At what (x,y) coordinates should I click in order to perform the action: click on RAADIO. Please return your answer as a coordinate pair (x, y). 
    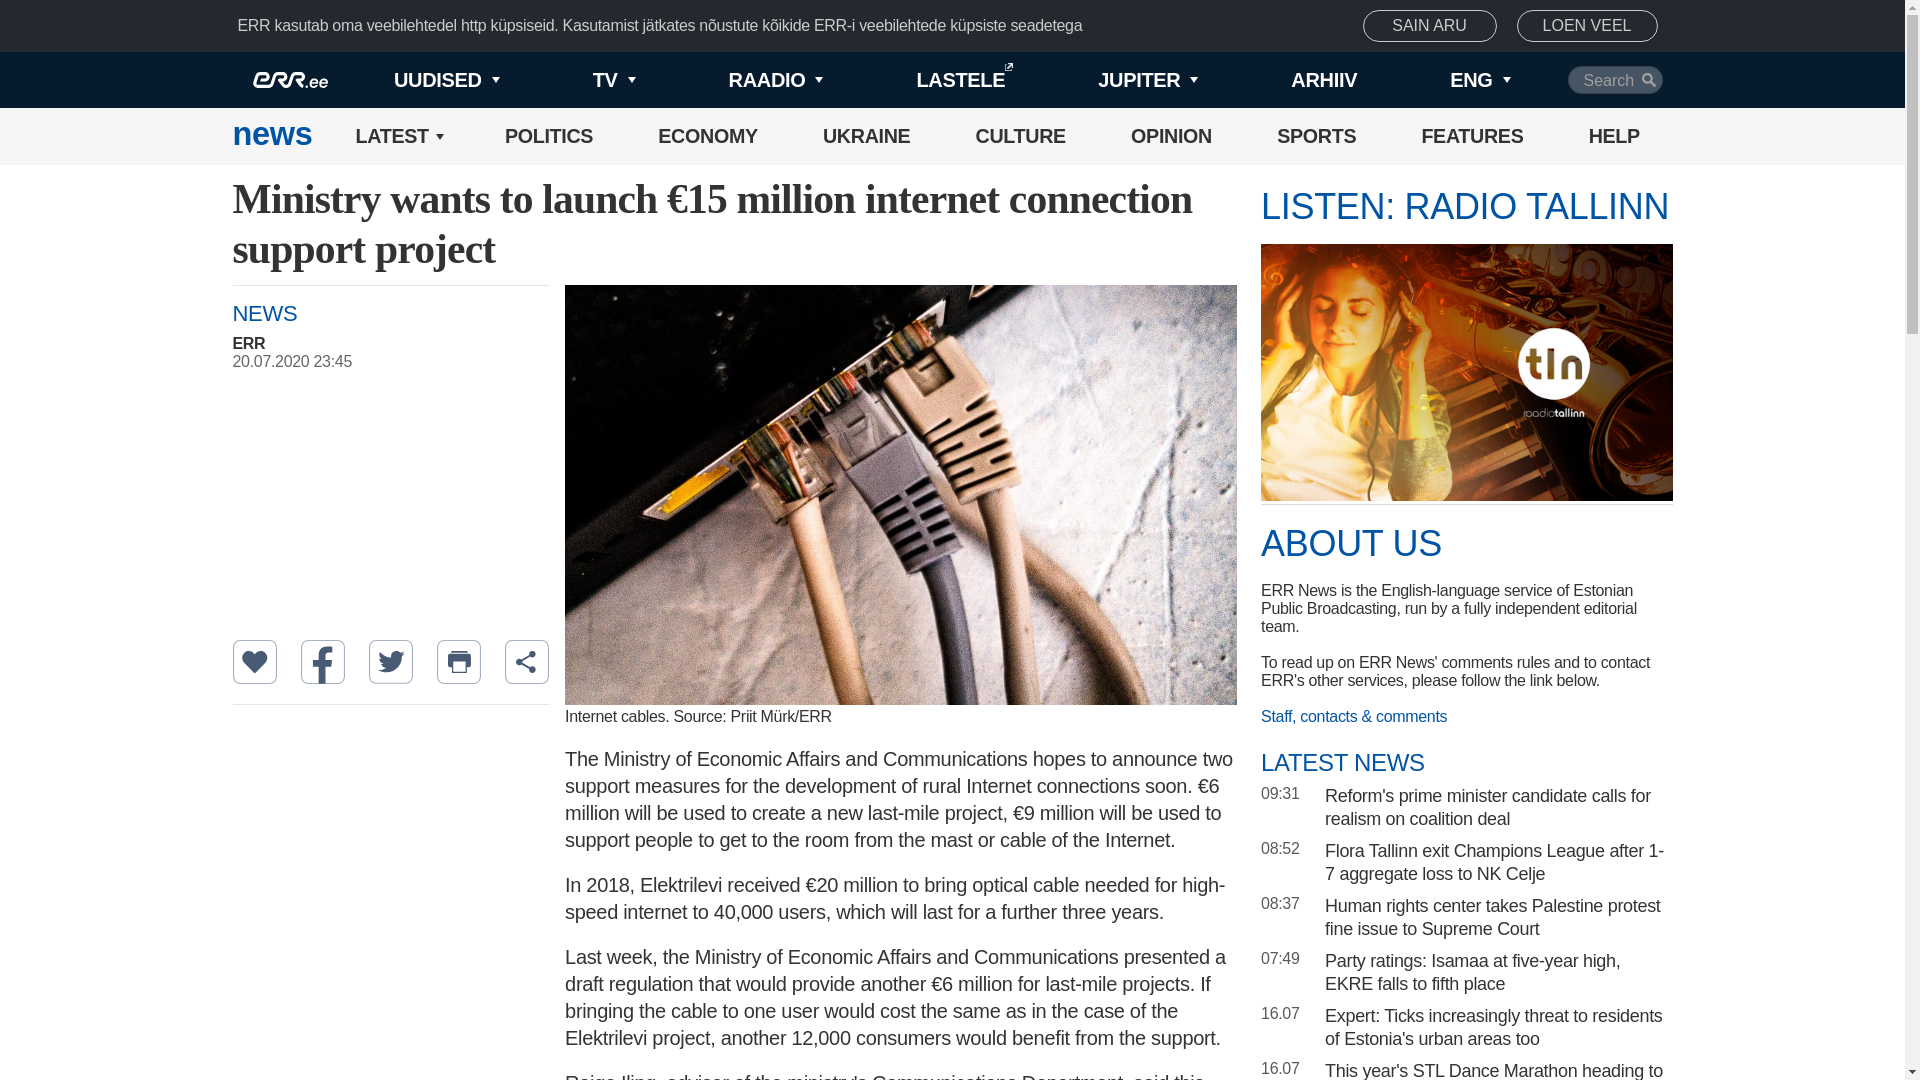
    Looking at the image, I should click on (742, 80).